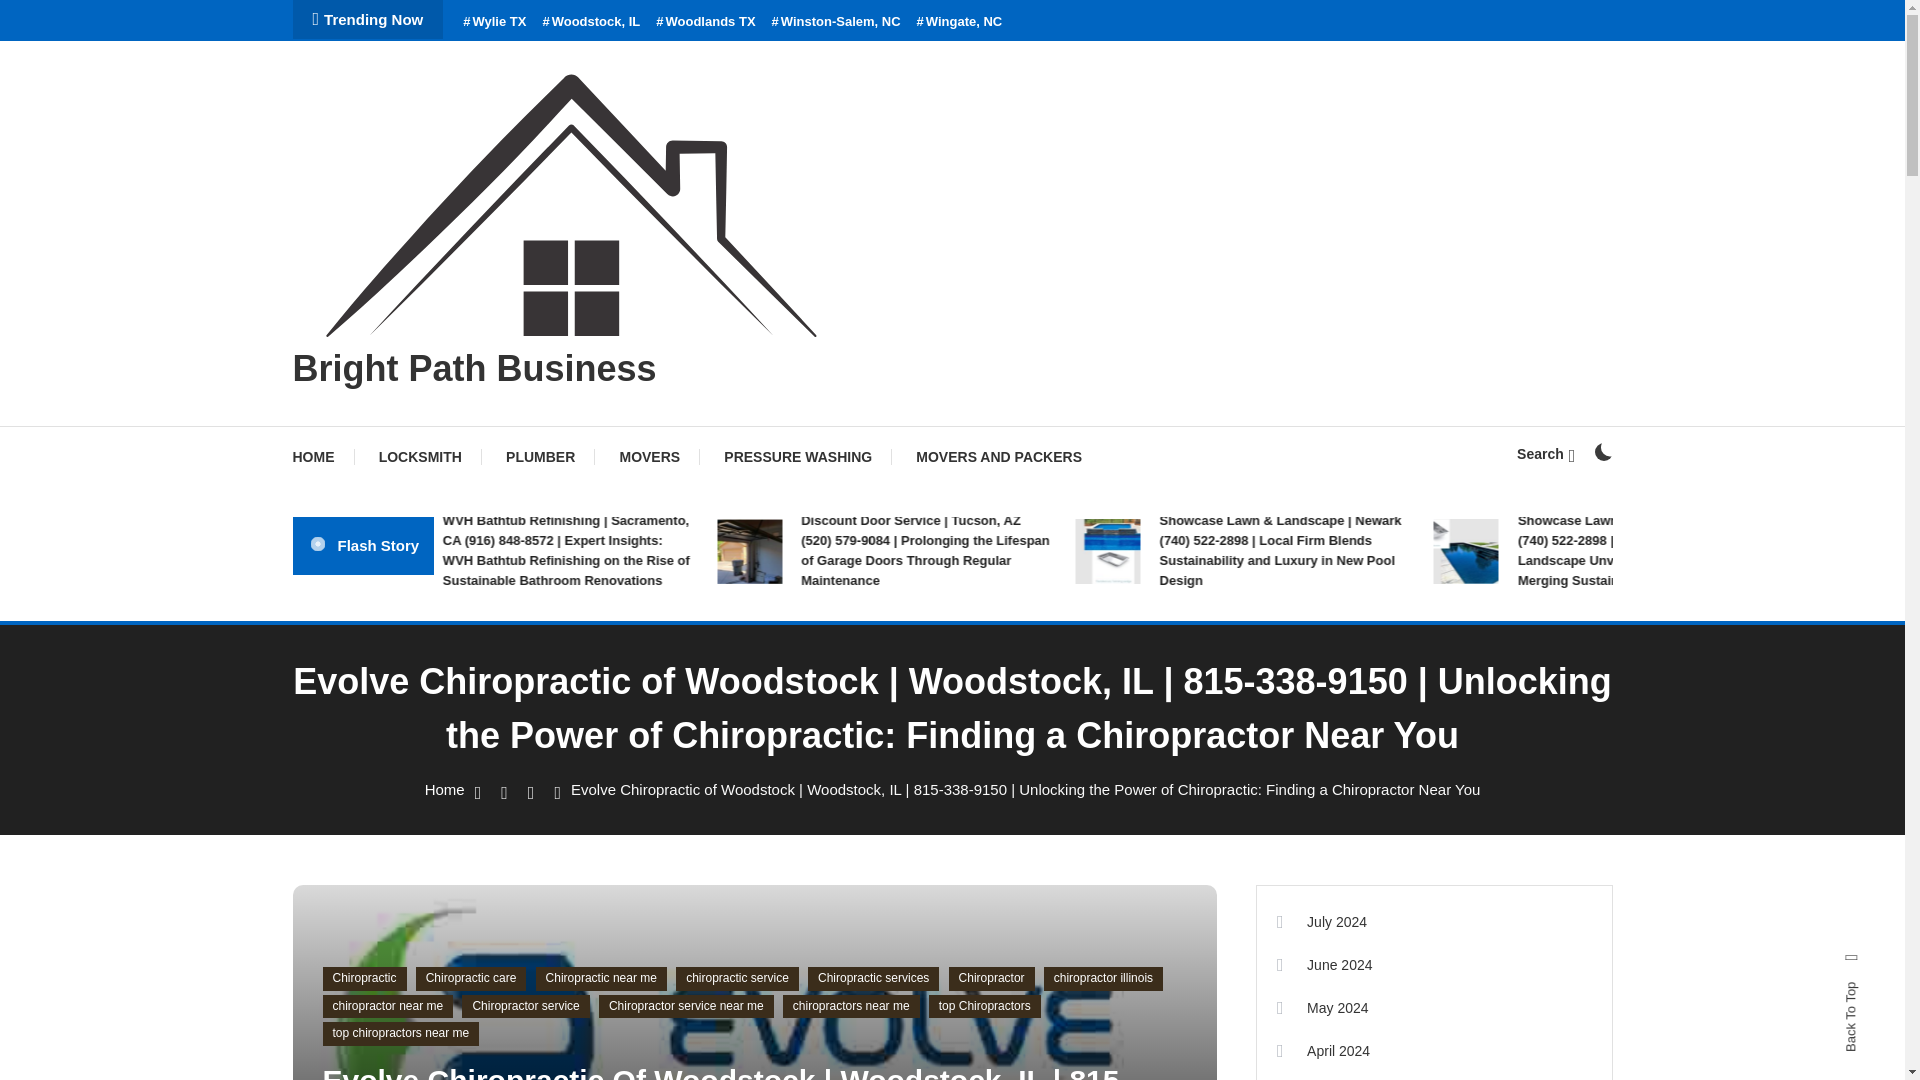 The height and width of the screenshot is (1080, 1920). I want to click on Winston-Salem, NC, so click(836, 22).